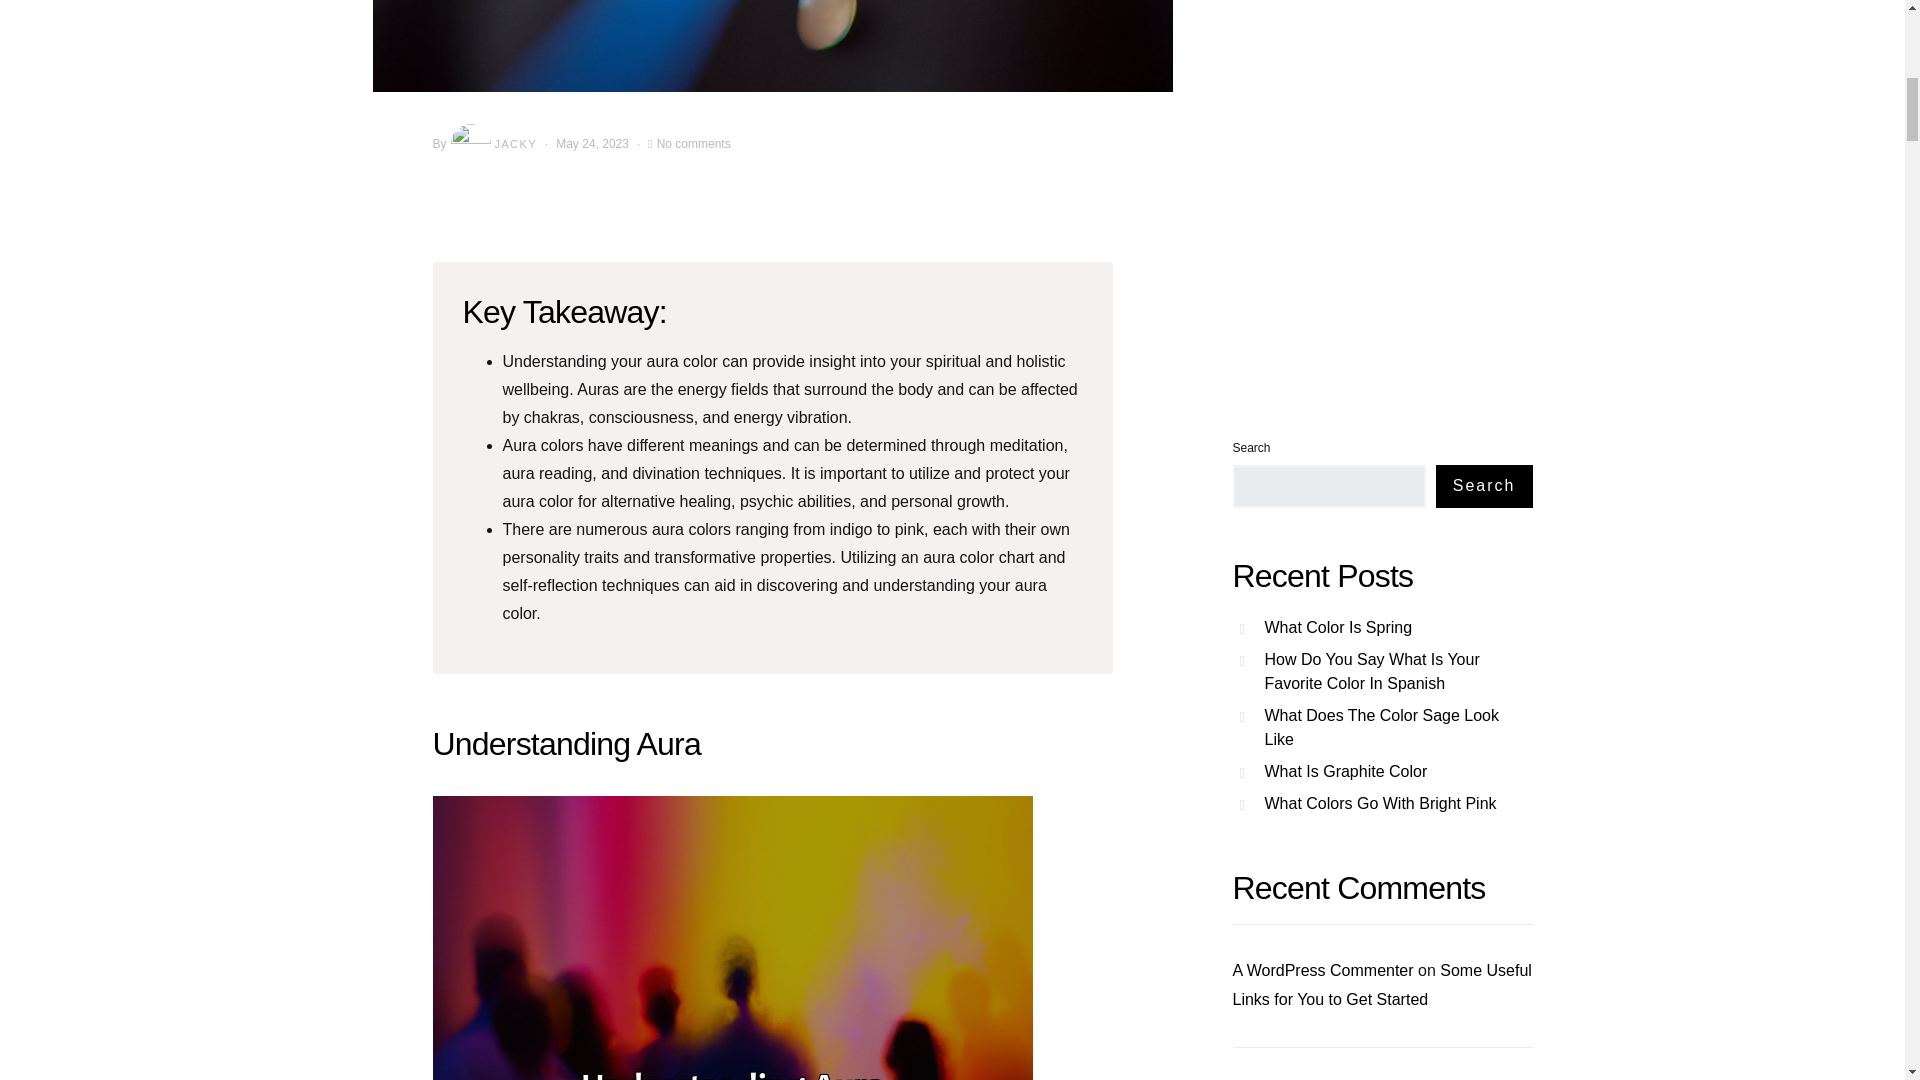 Image resolution: width=1920 pixels, height=1080 pixels. Describe the element at coordinates (492, 144) in the screenshot. I see `JACKY` at that location.